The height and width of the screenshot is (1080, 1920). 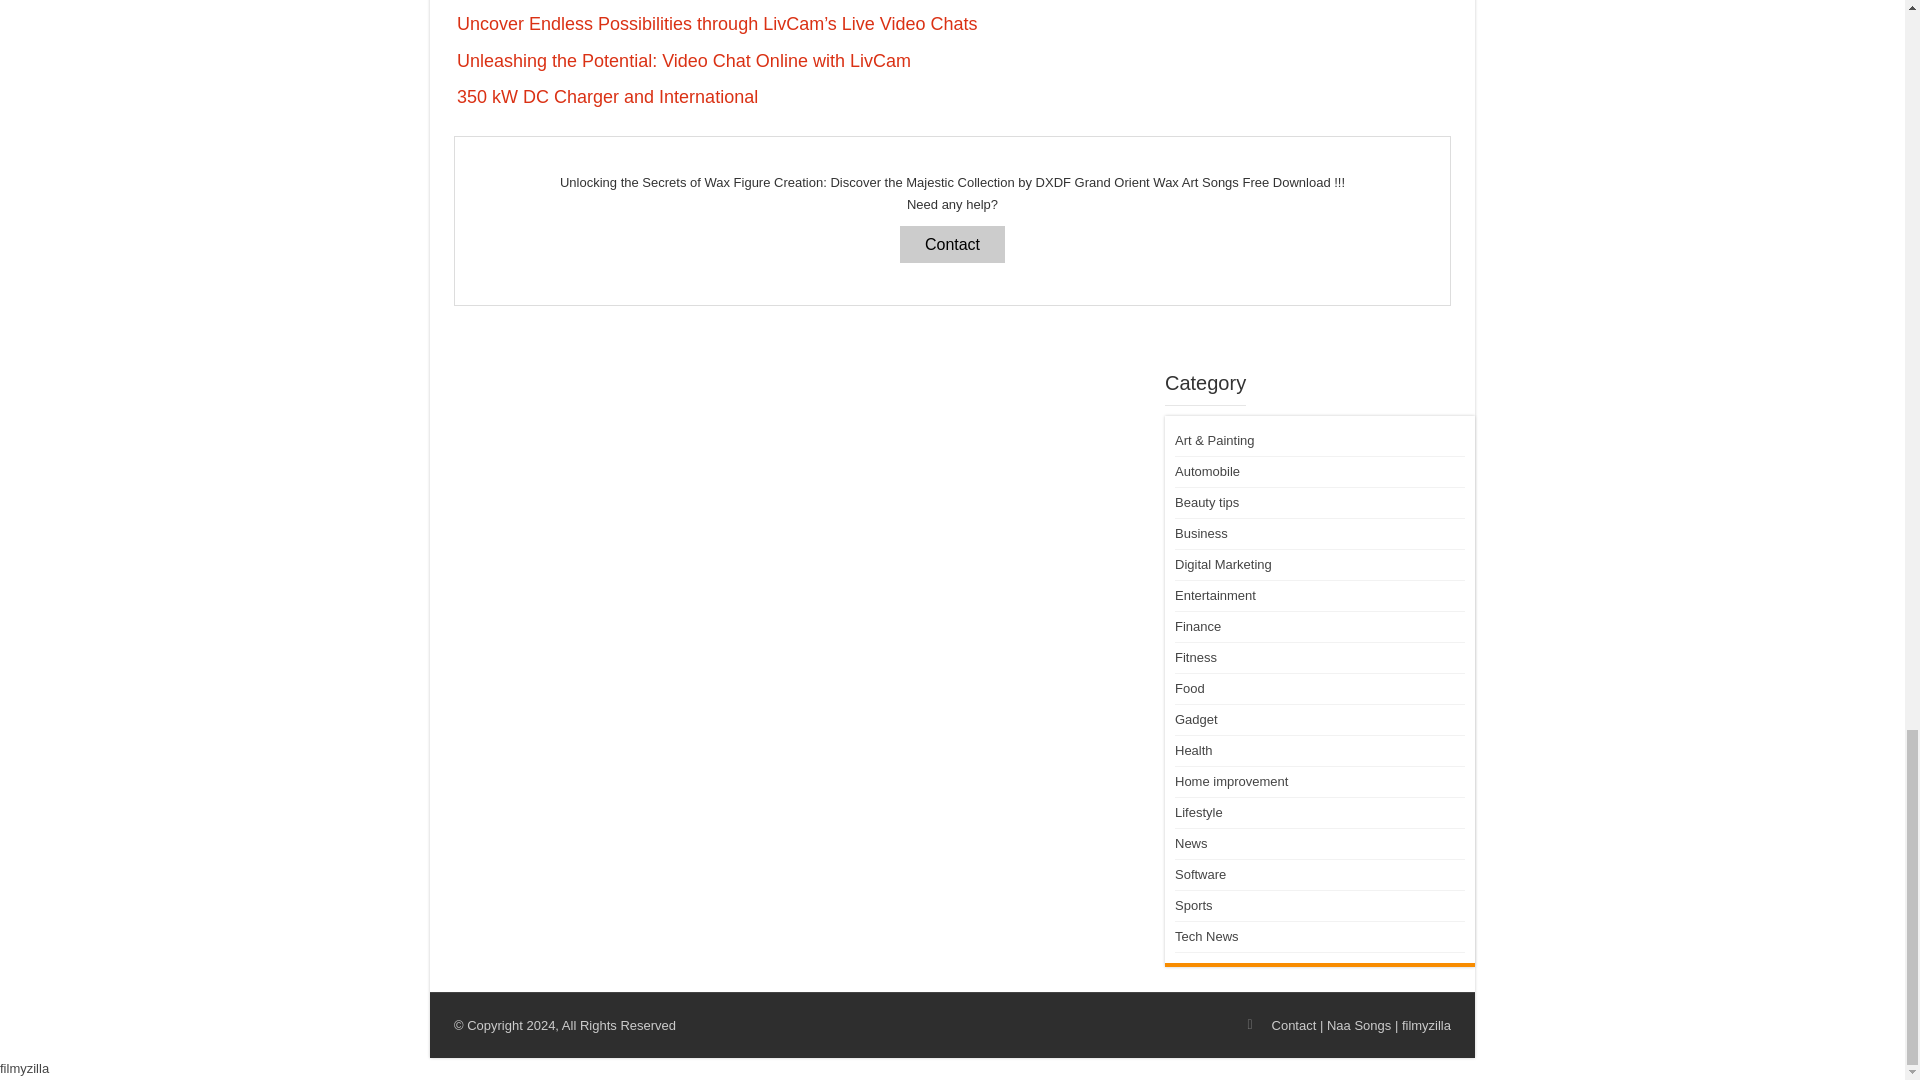 What do you see at coordinates (952, 244) in the screenshot?
I see `Contact` at bounding box center [952, 244].